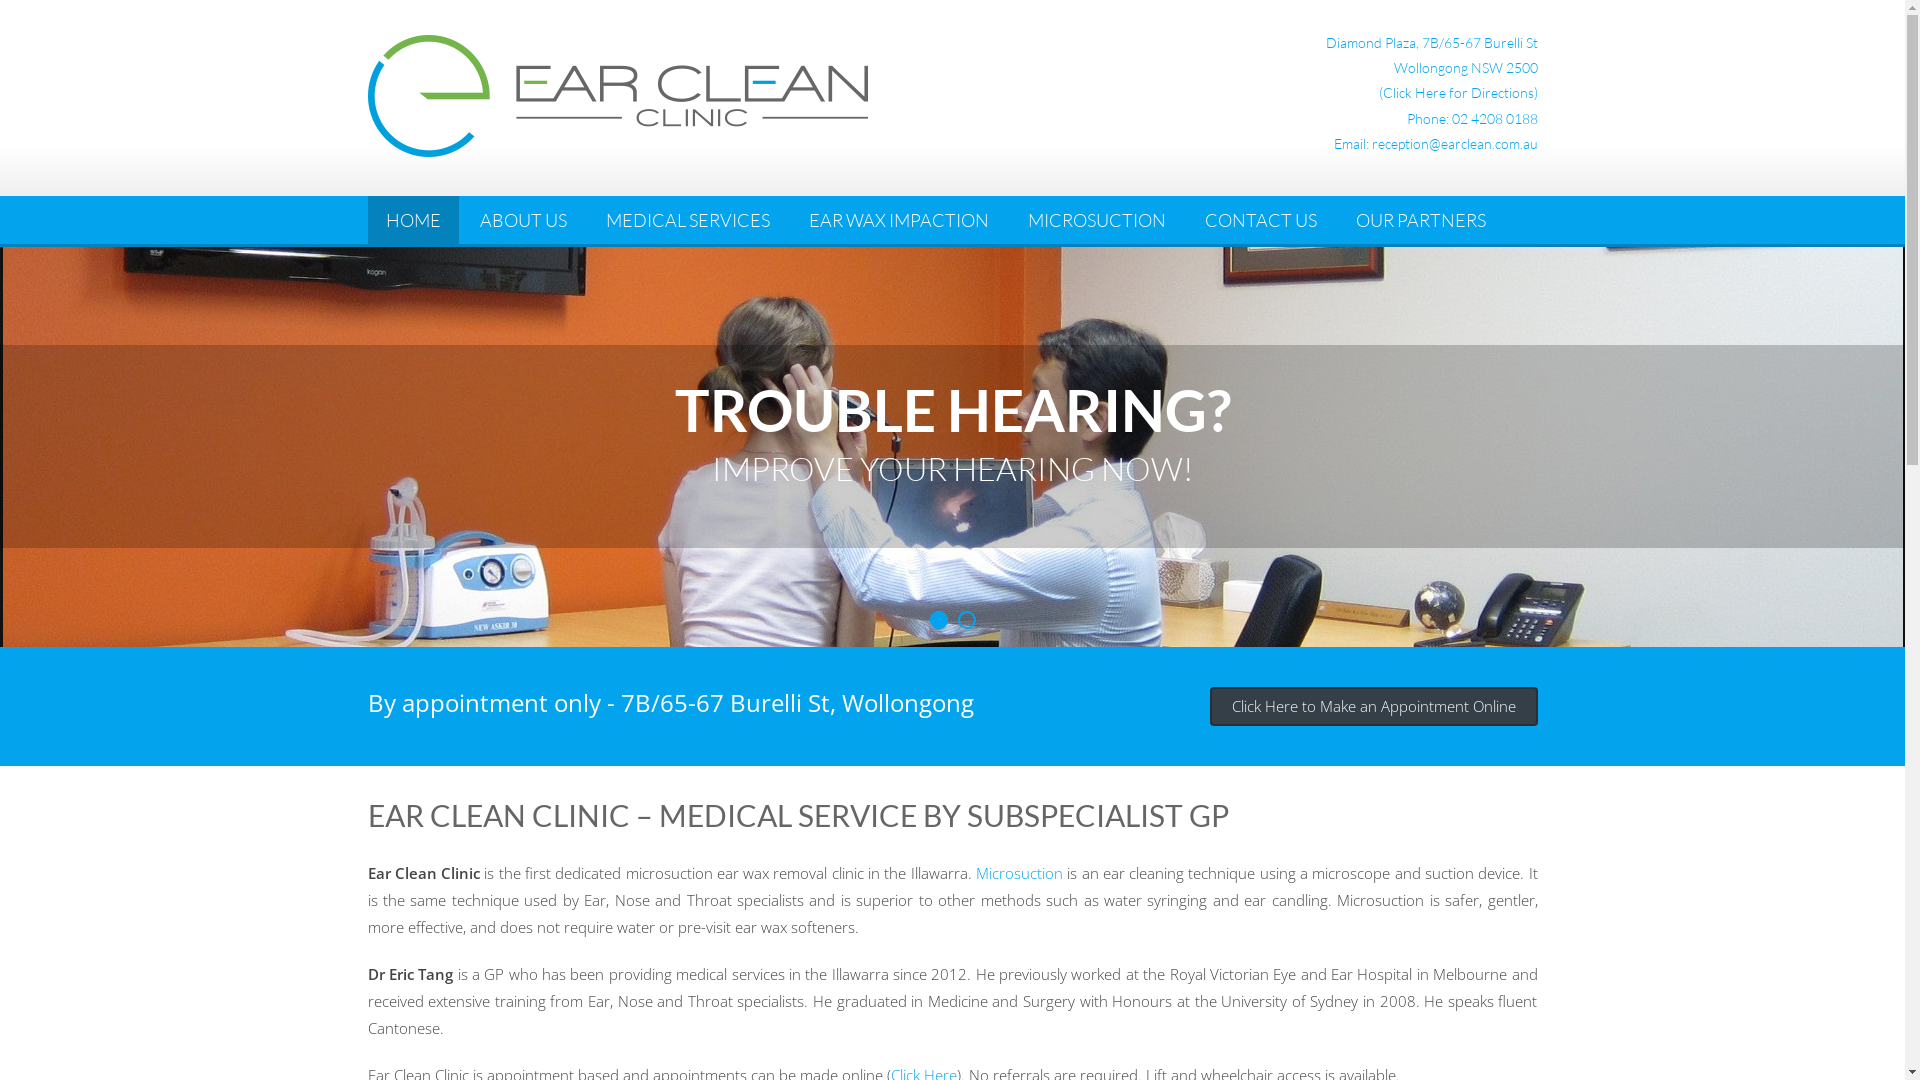 The image size is (1920, 1080). Describe the element at coordinates (688, 220) in the screenshot. I see `MEDICAL SERVICES` at that location.